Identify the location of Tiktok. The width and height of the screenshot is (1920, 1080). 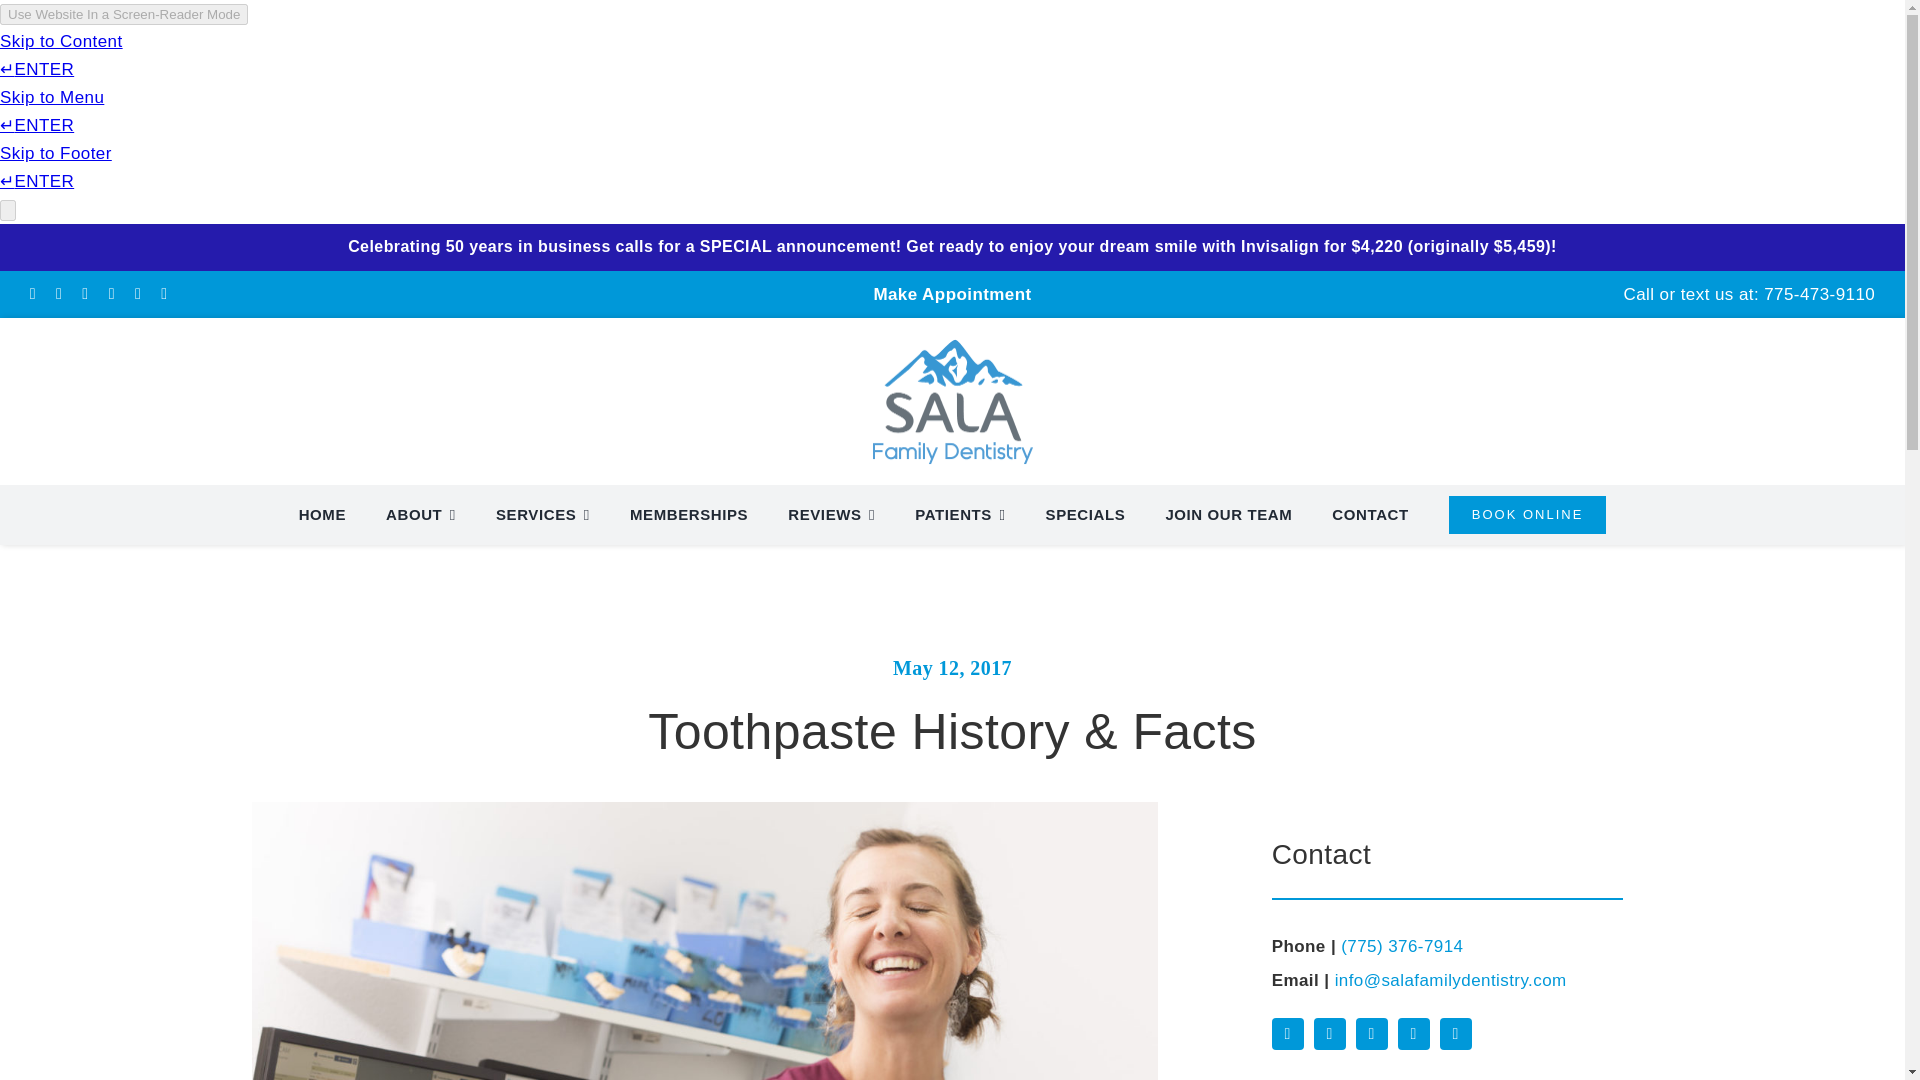
(1414, 1034).